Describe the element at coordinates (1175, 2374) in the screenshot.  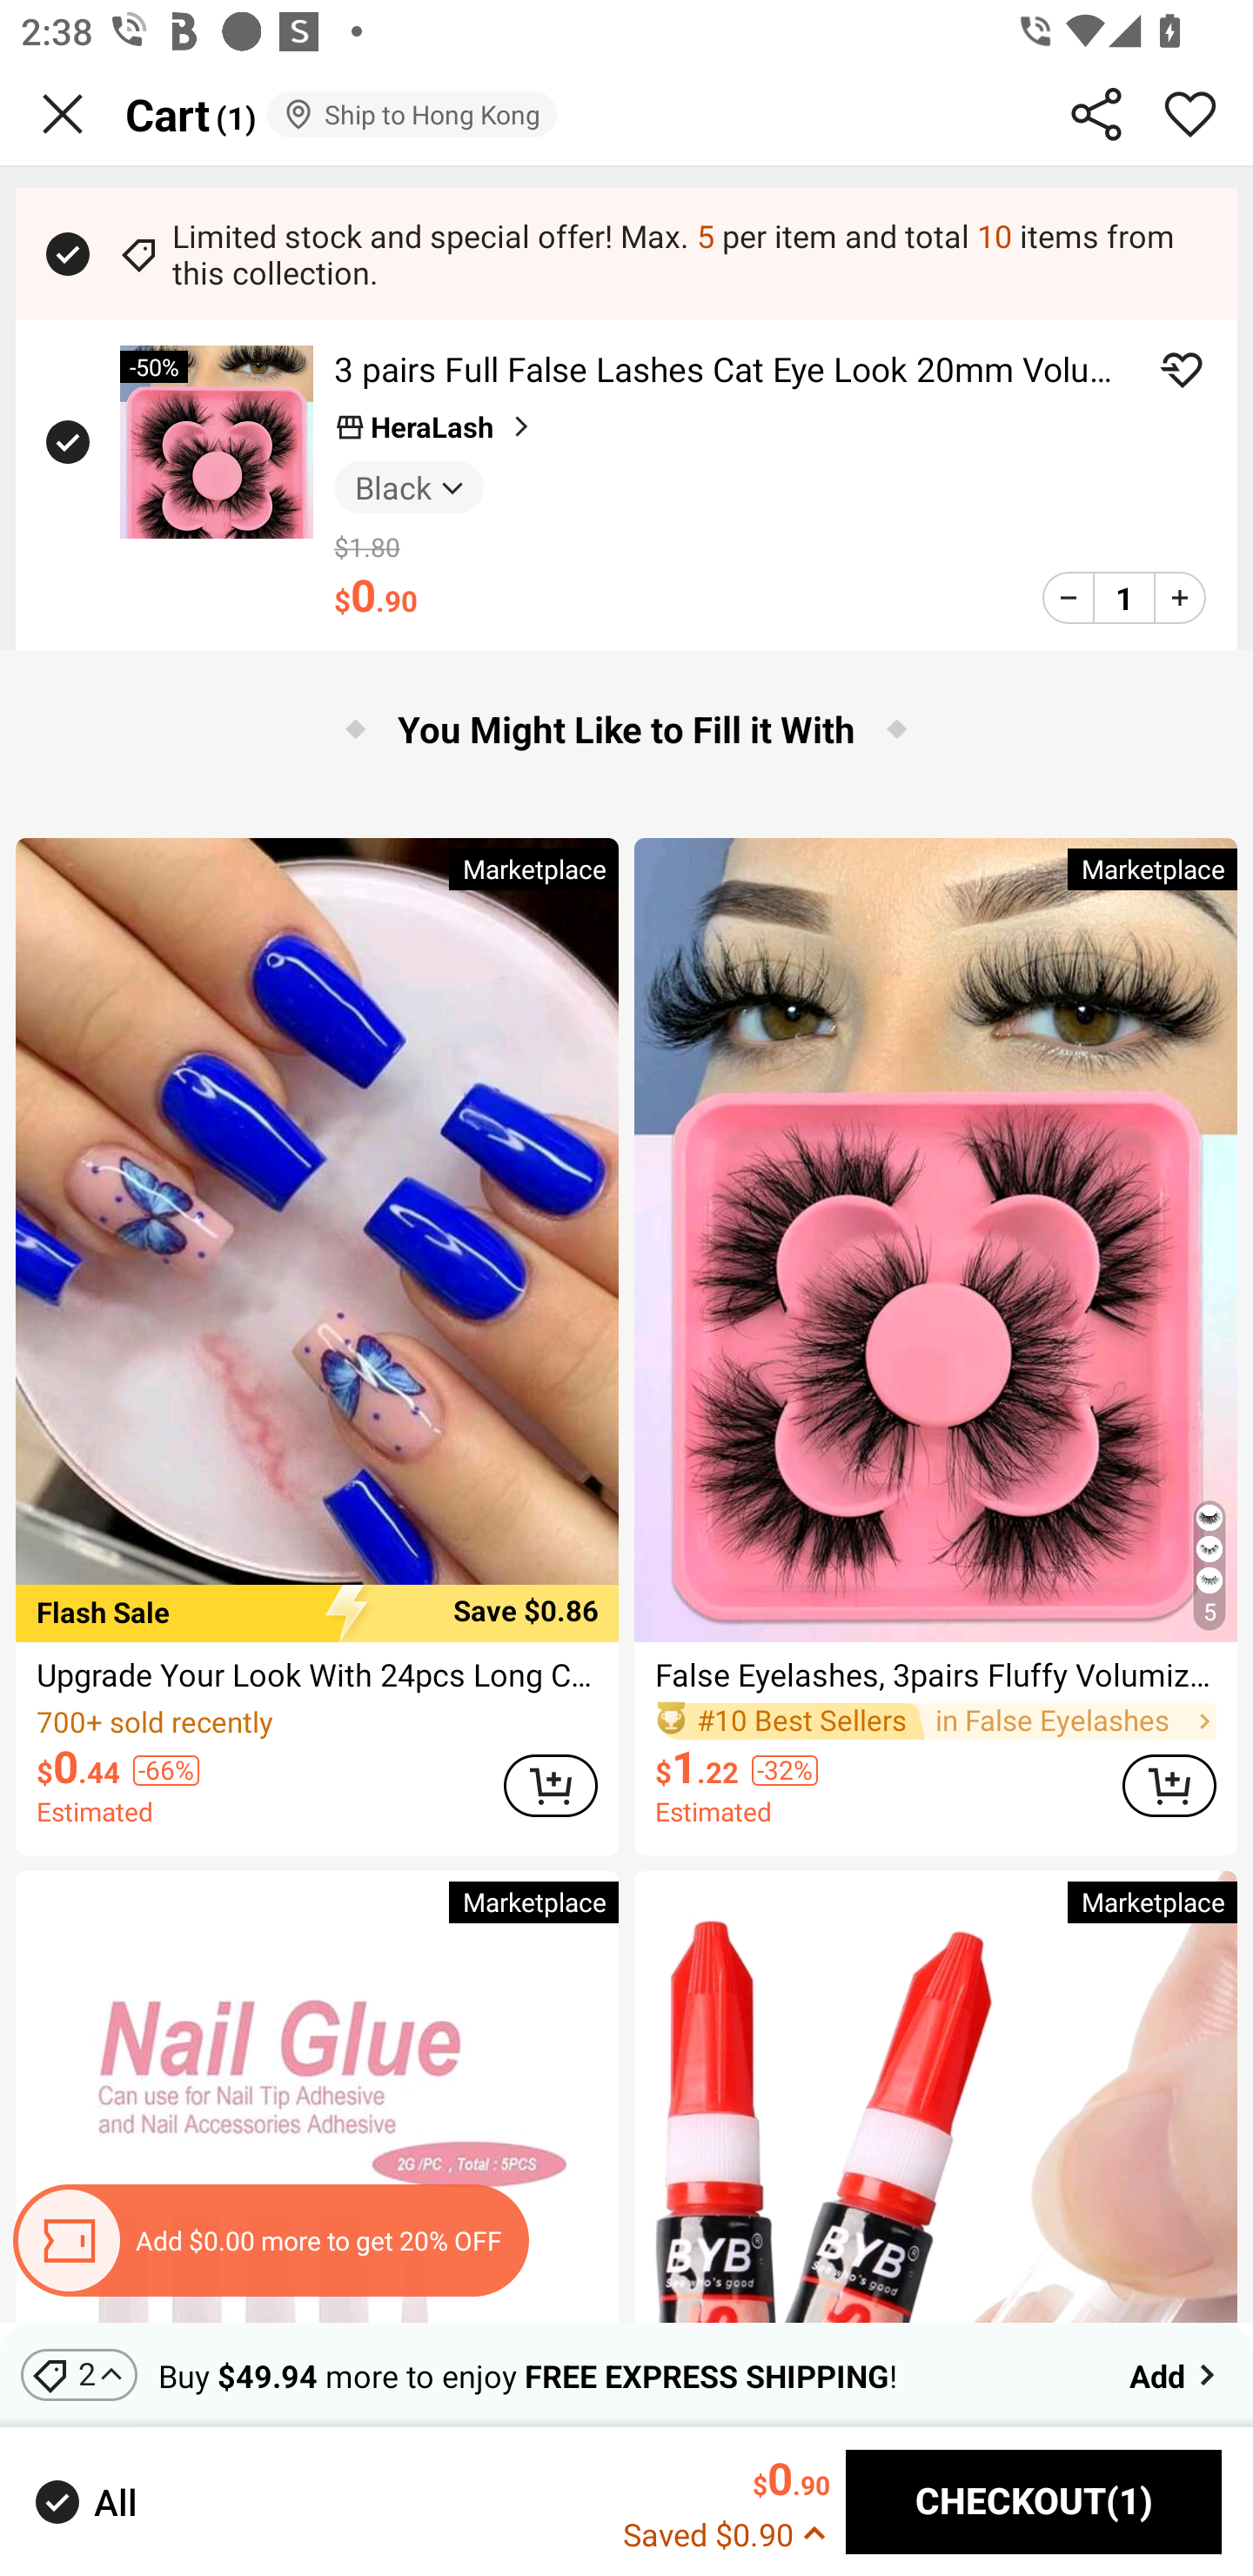
I see `Add` at that location.